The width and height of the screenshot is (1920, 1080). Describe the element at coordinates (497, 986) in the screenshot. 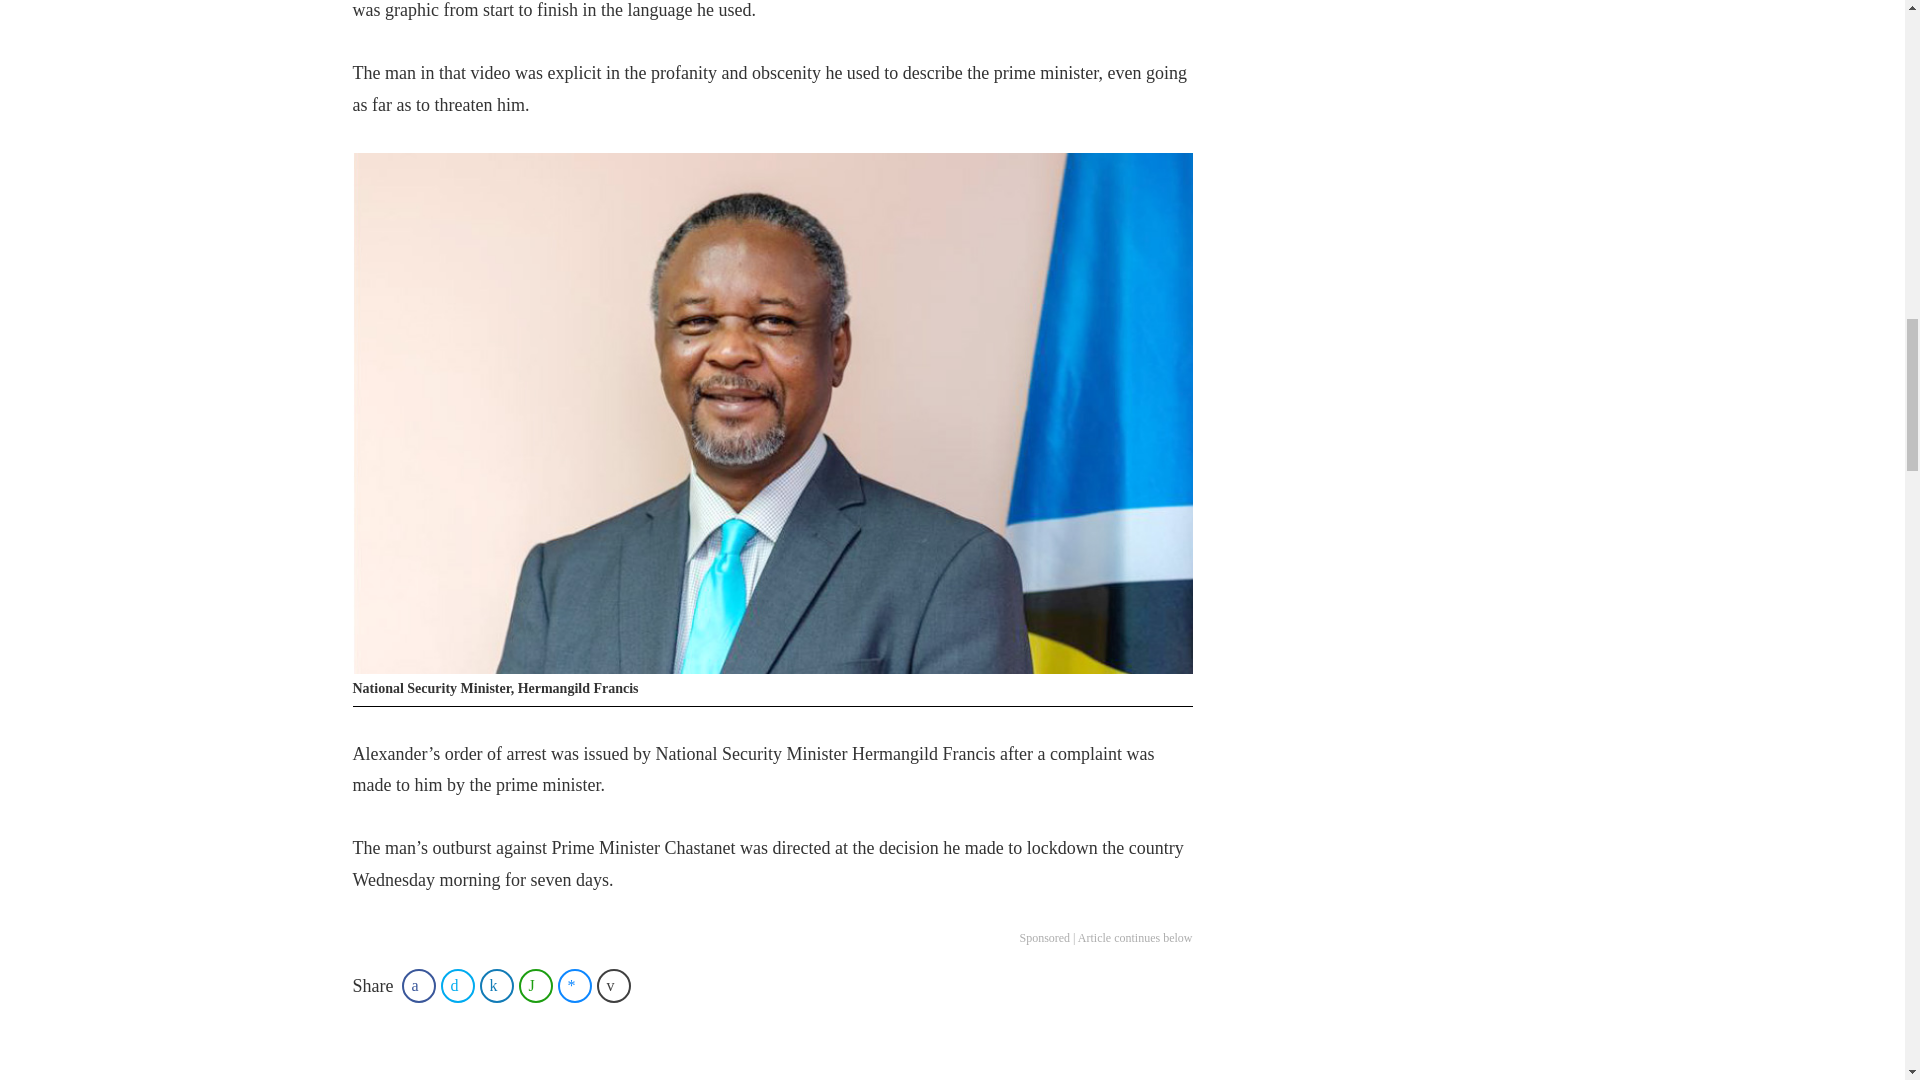

I see `Share on LinkedIn` at that location.